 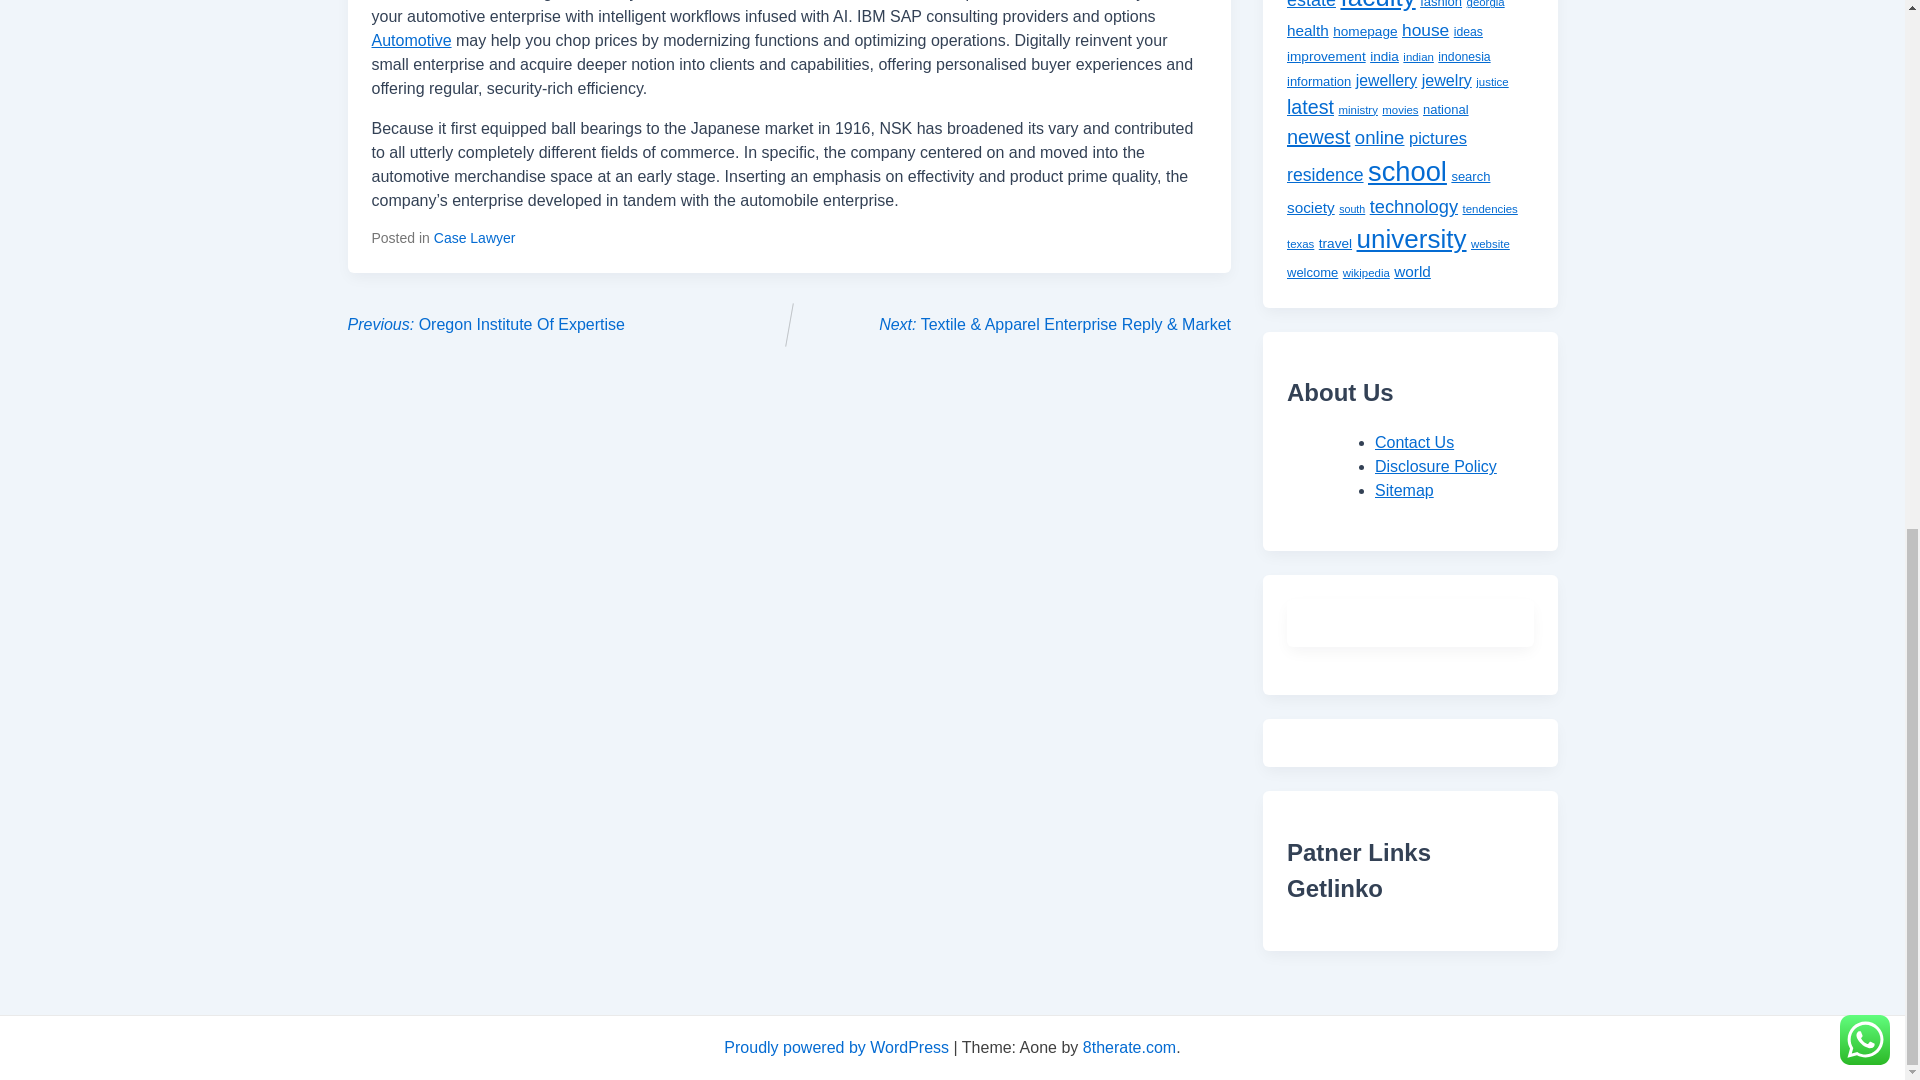 What do you see at coordinates (1326, 56) in the screenshot?
I see `improvement` at bounding box center [1326, 56].